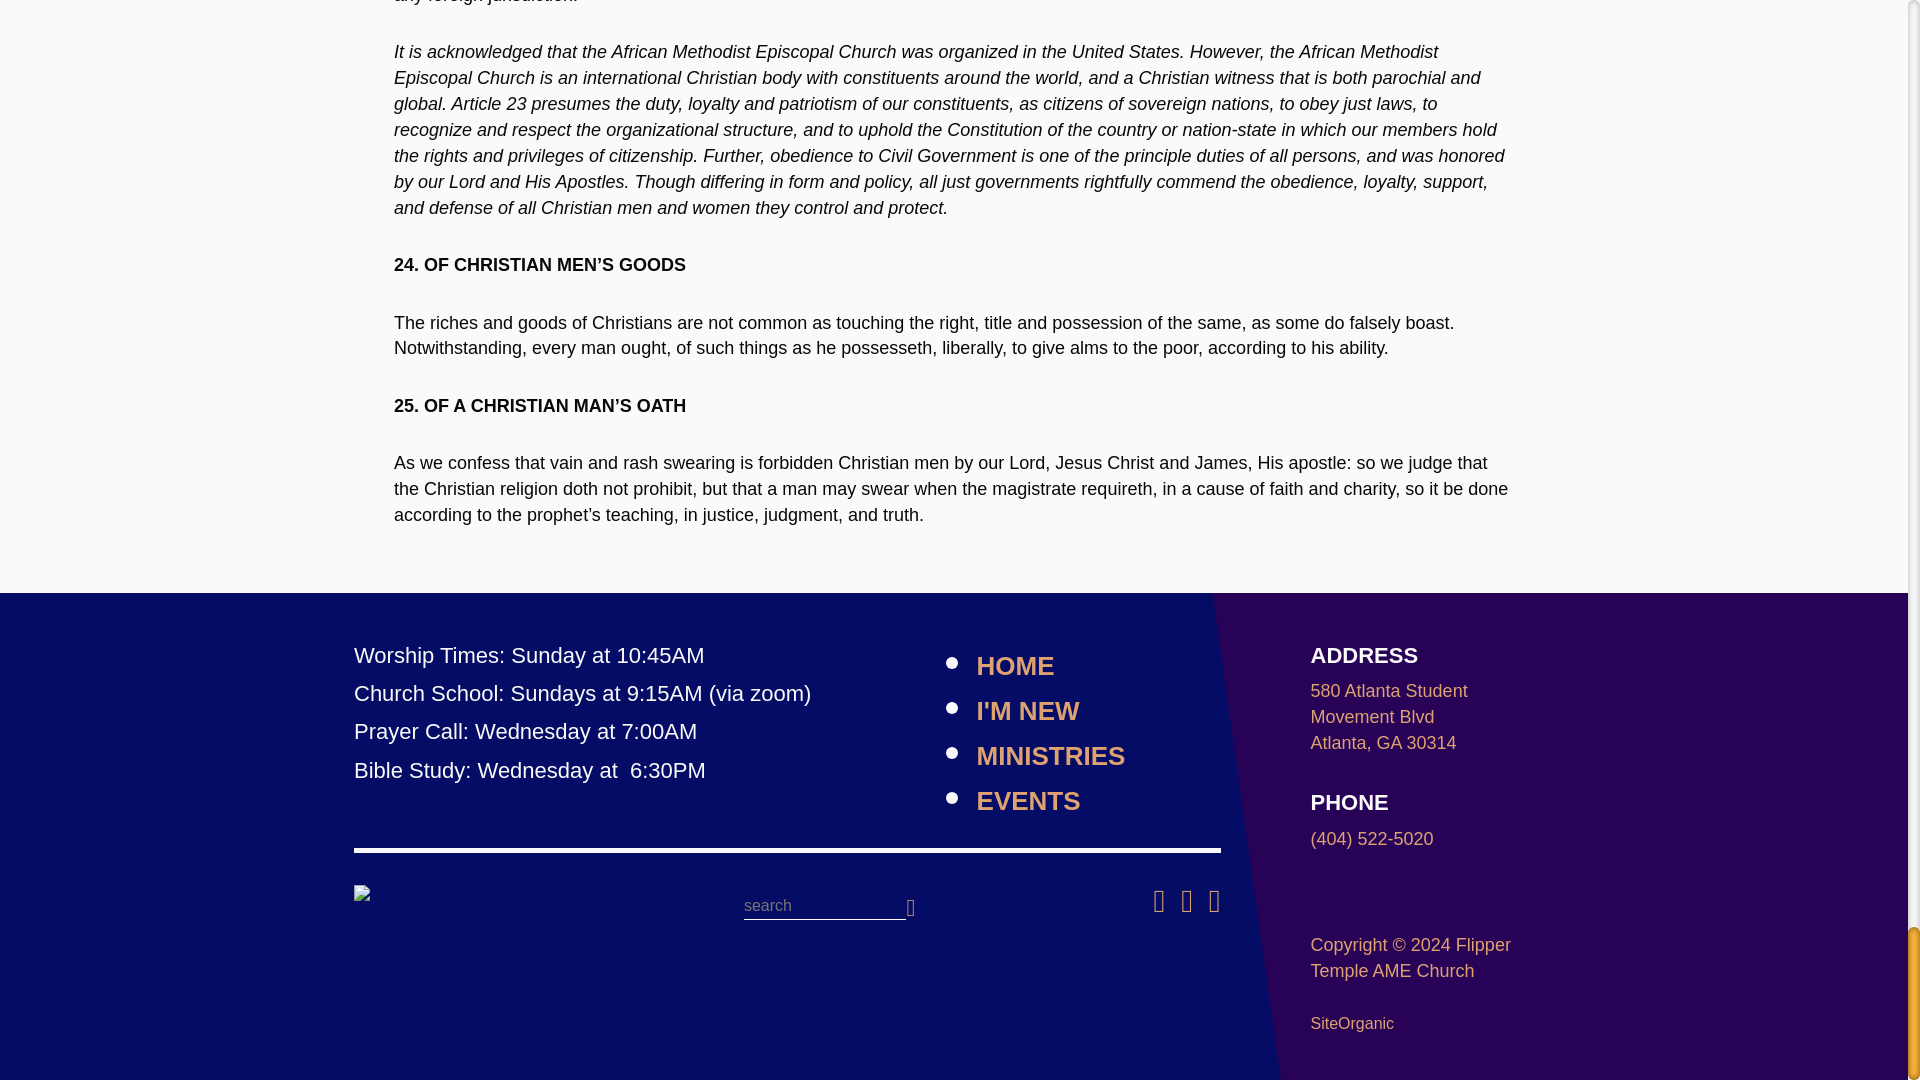  I want to click on I'm New, so click(1028, 710).